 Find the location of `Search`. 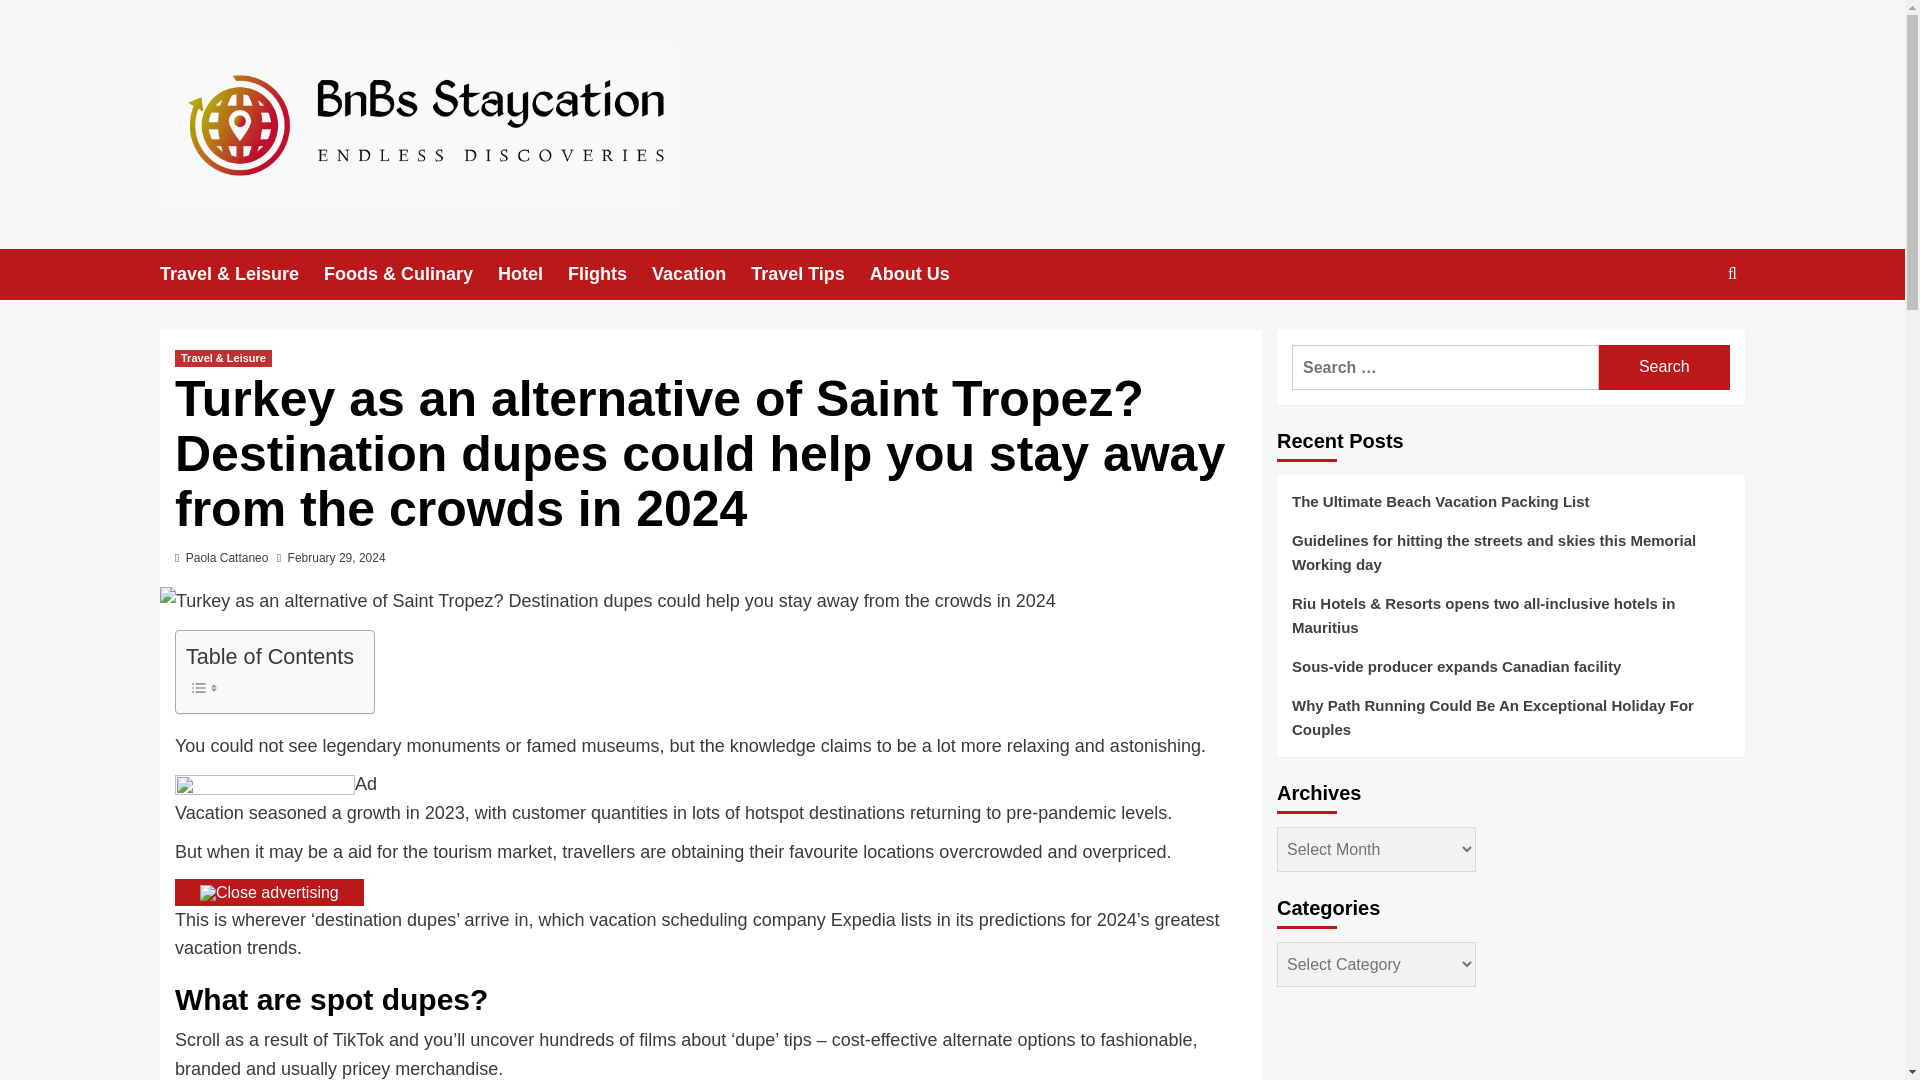

Search is located at coordinates (1664, 366).